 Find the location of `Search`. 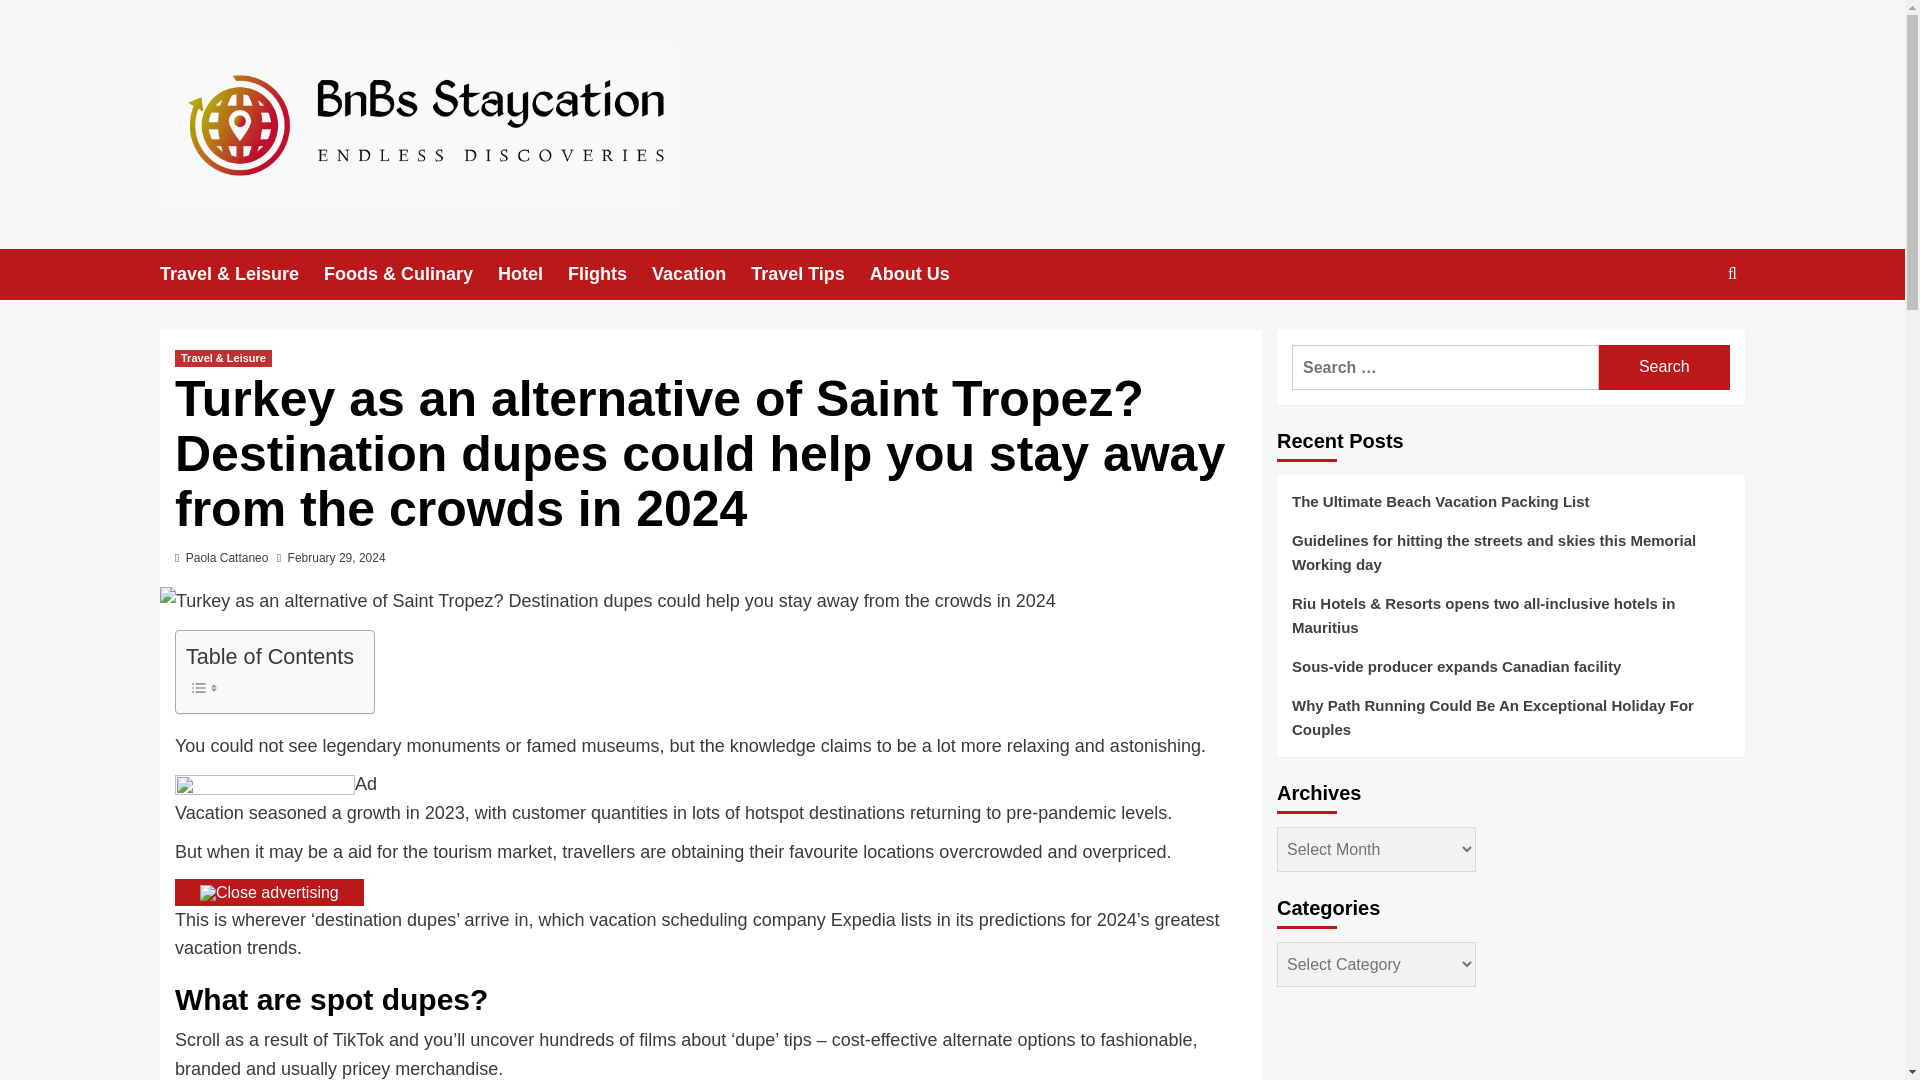

Search is located at coordinates (1664, 366).